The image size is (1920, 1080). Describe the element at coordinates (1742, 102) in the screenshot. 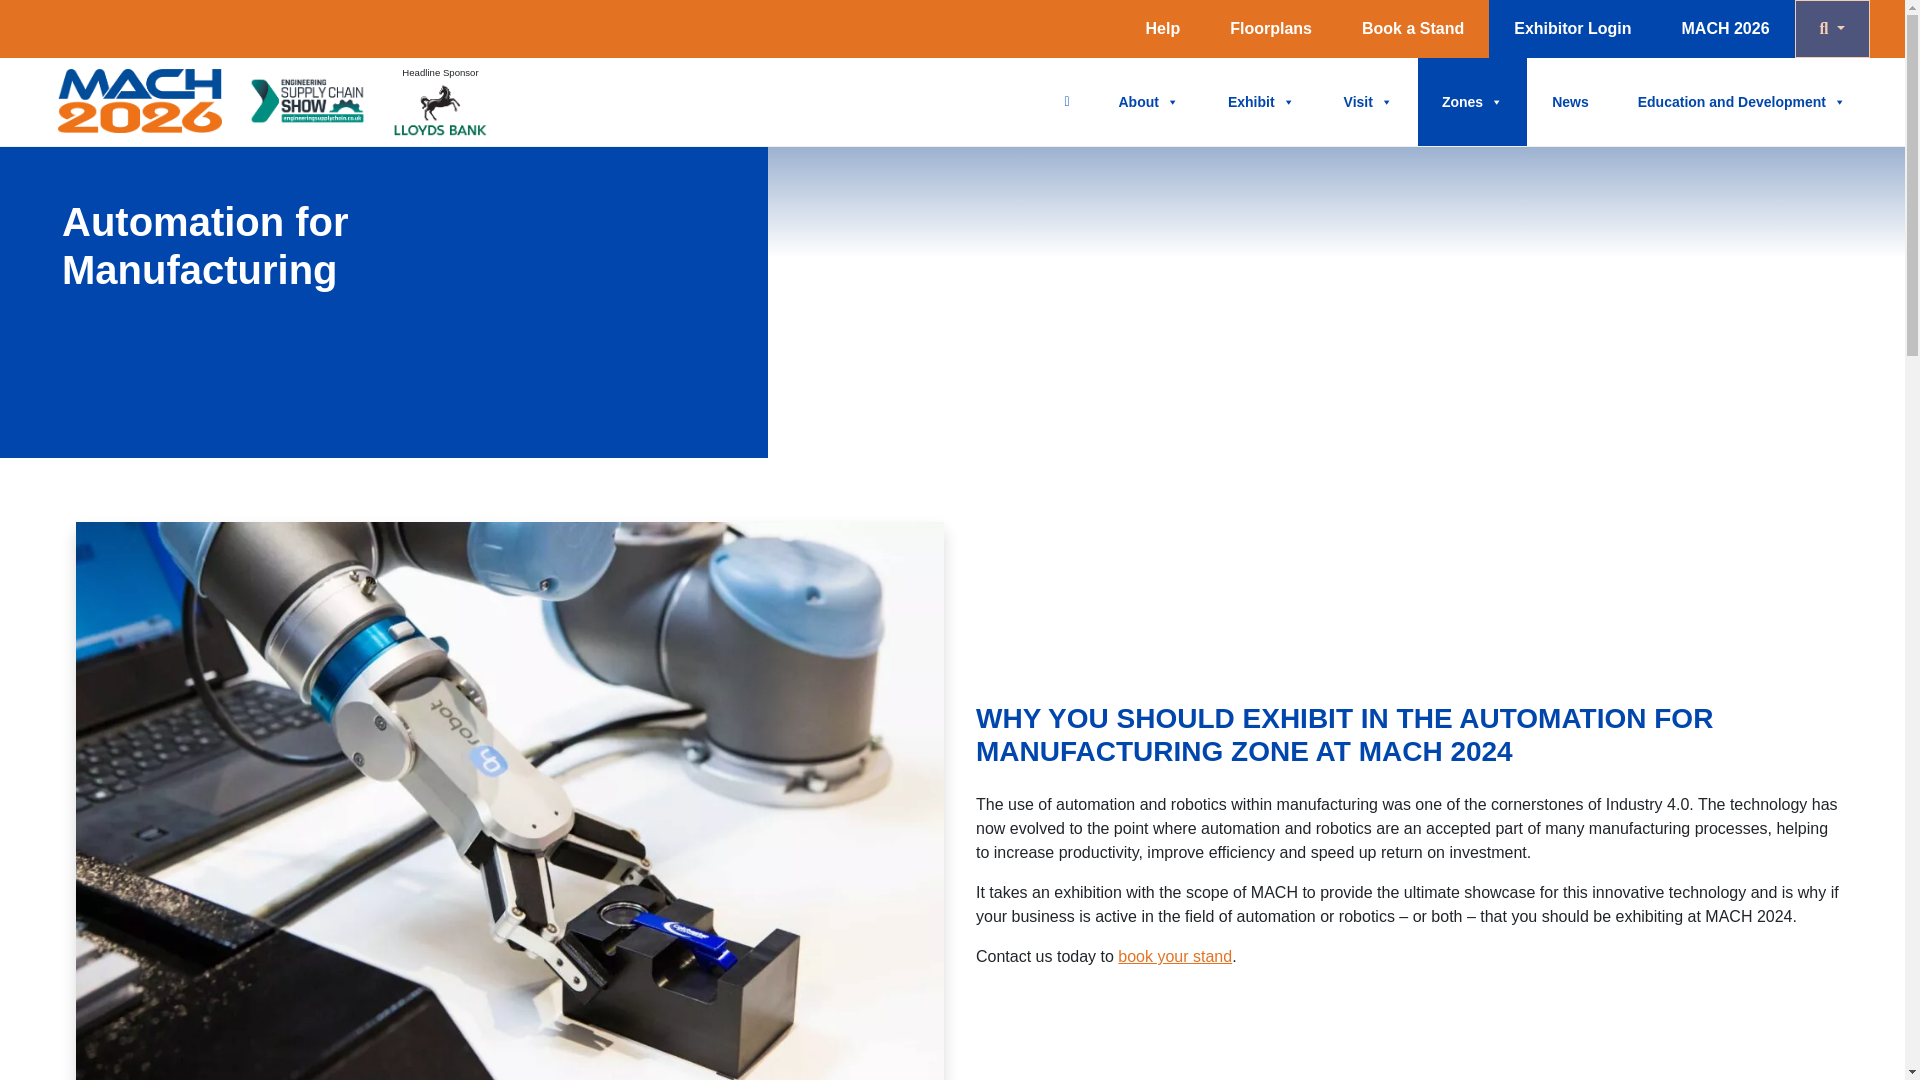

I see `Education and Development` at that location.